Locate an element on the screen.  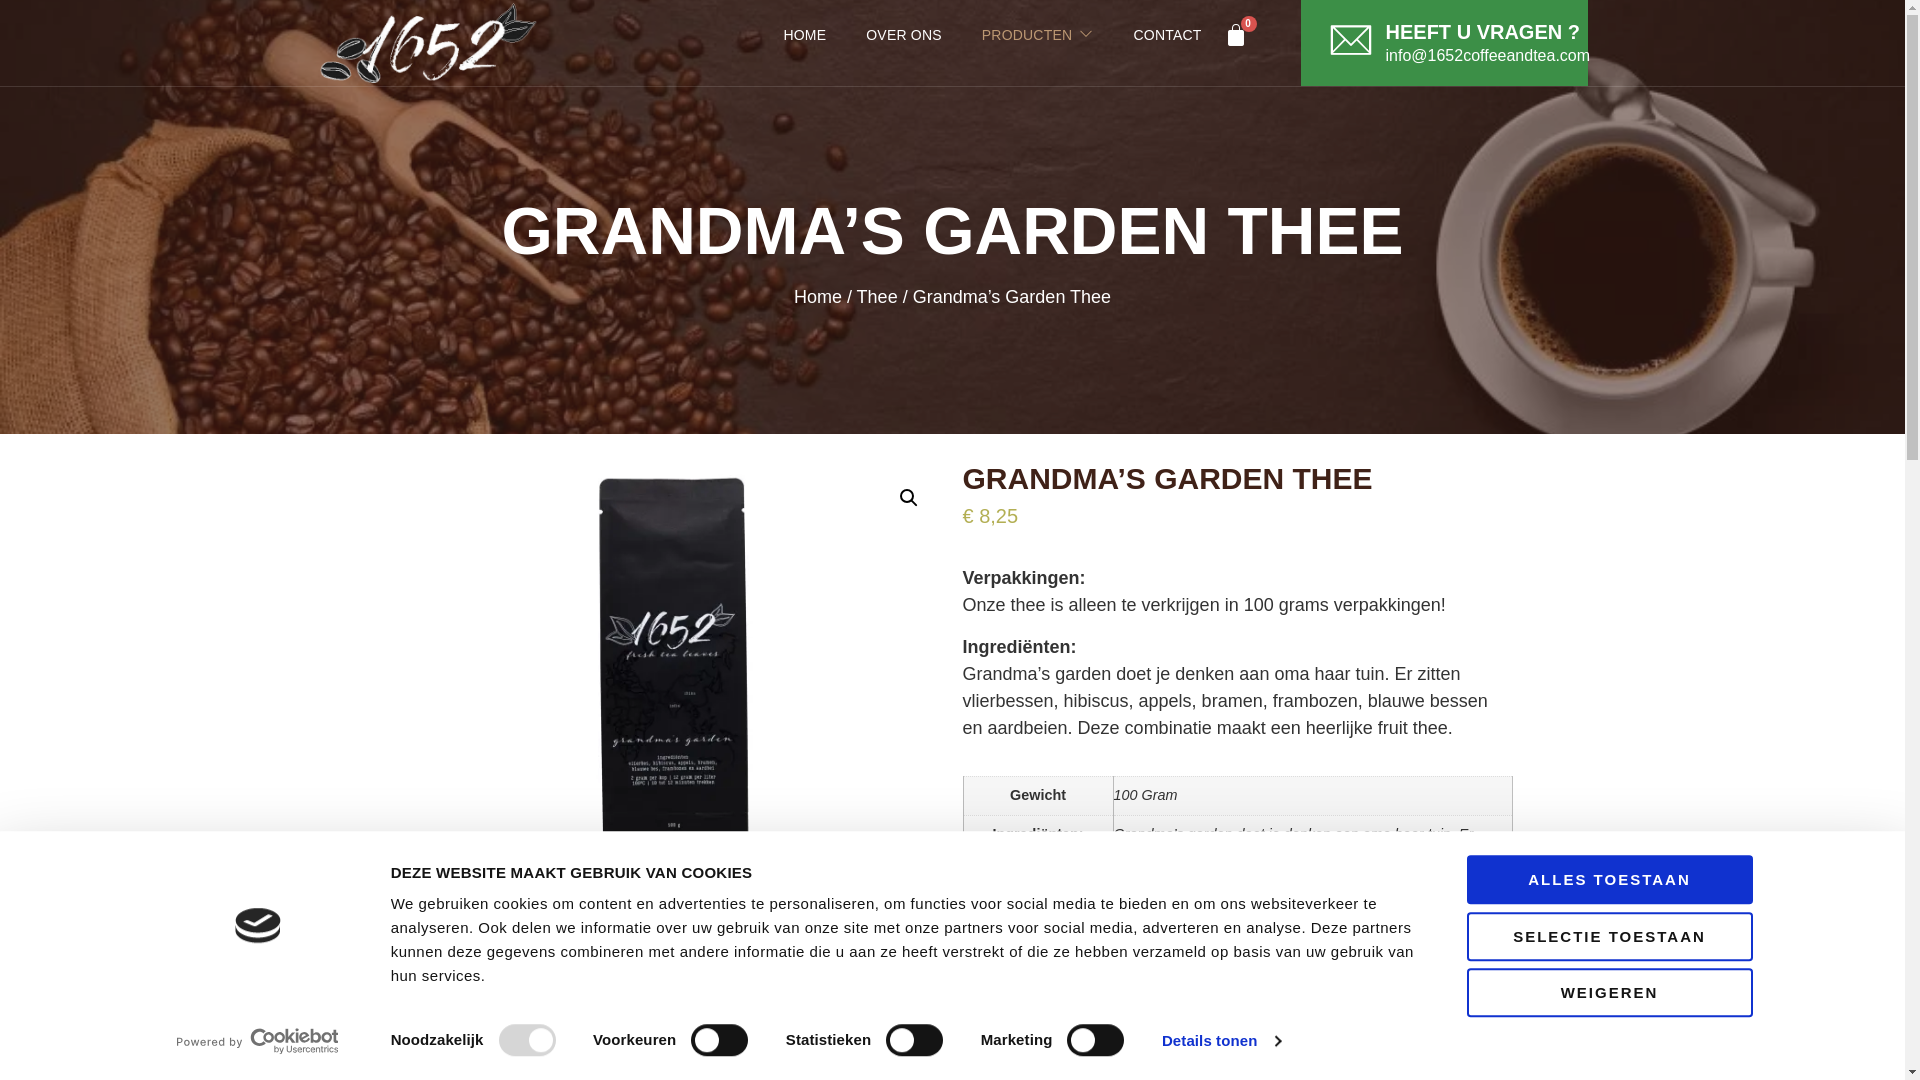
0 is located at coordinates (1237, 35).